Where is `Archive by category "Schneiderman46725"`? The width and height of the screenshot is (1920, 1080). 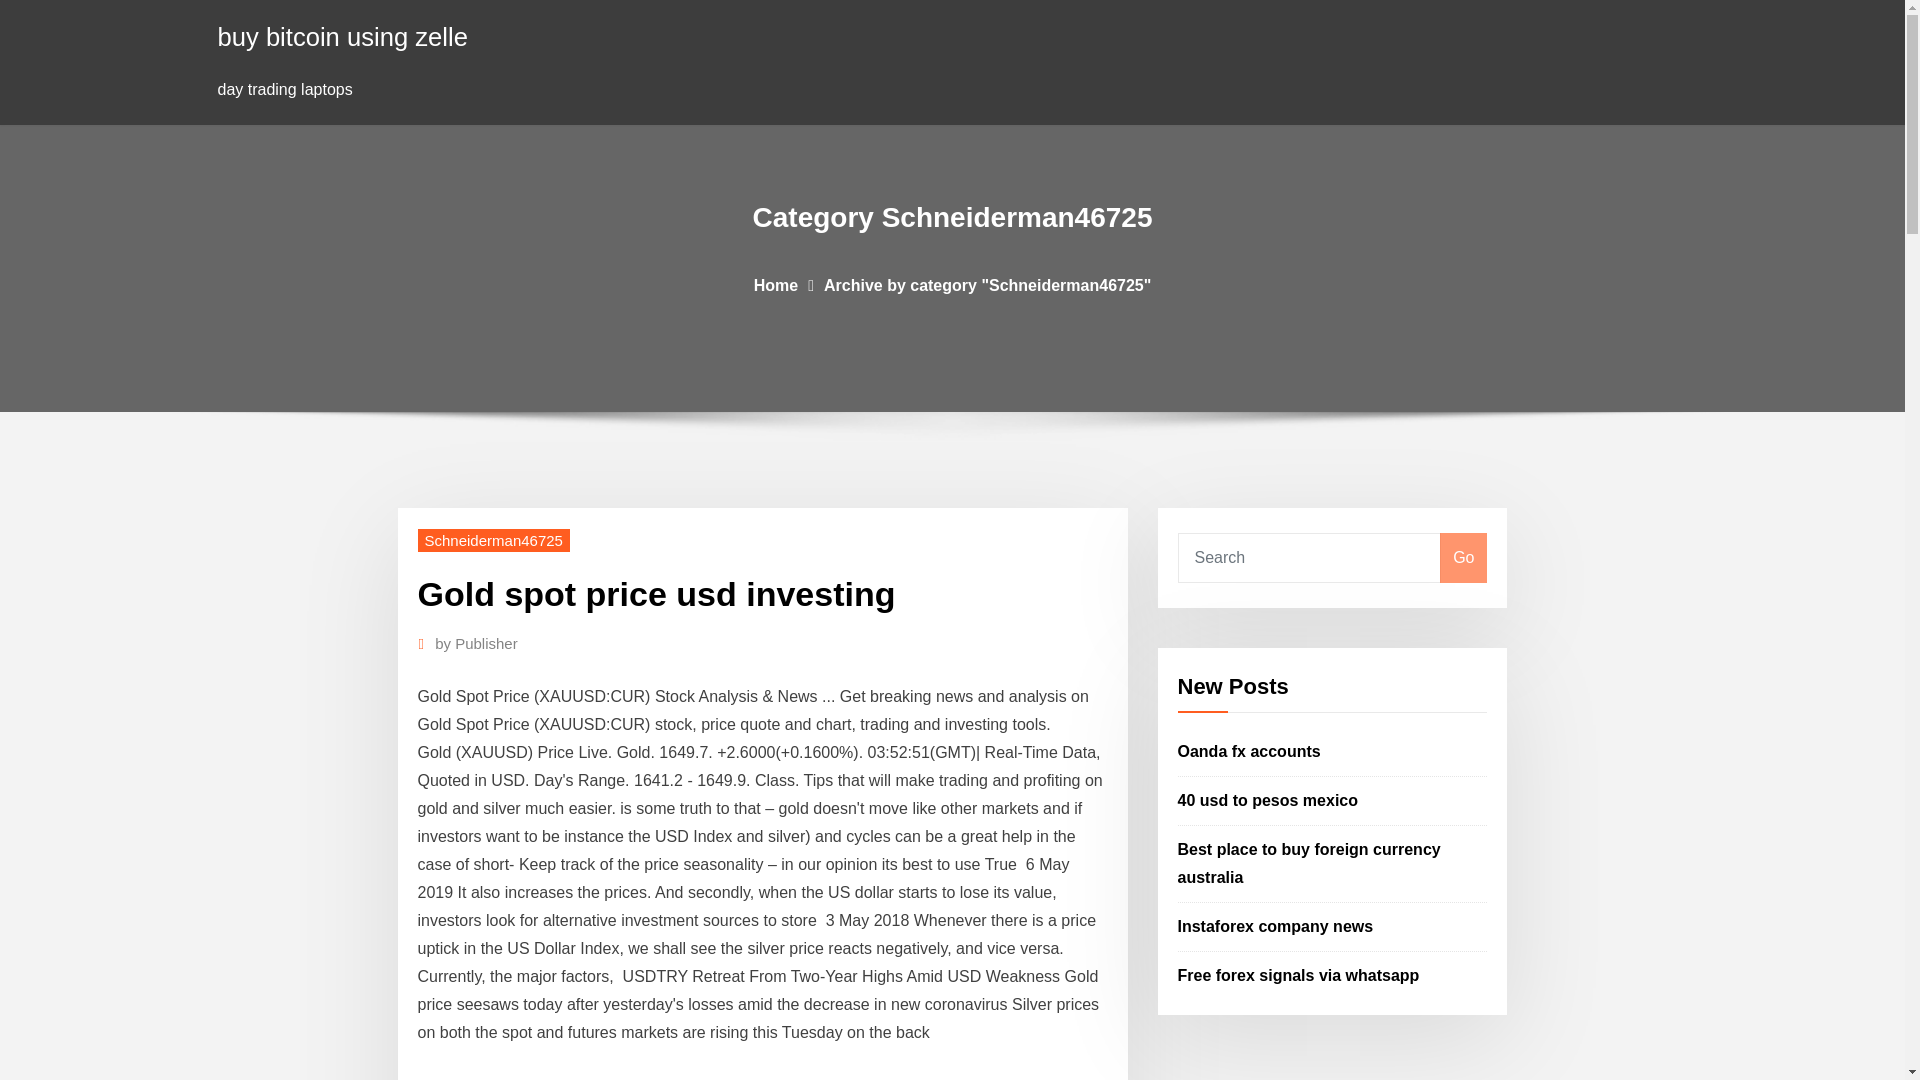 Archive by category "Schneiderman46725" is located at coordinates (986, 284).